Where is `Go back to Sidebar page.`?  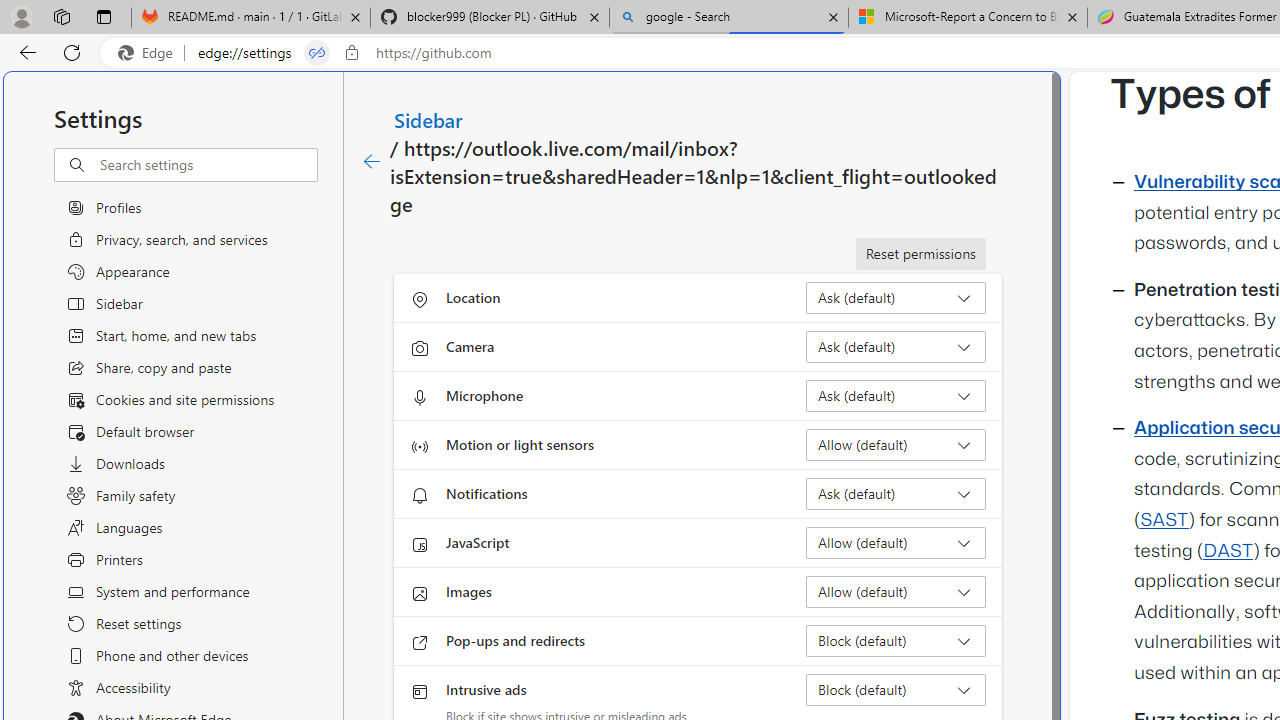
Go back to Sidebar page. is located at coordinates (372, 162).